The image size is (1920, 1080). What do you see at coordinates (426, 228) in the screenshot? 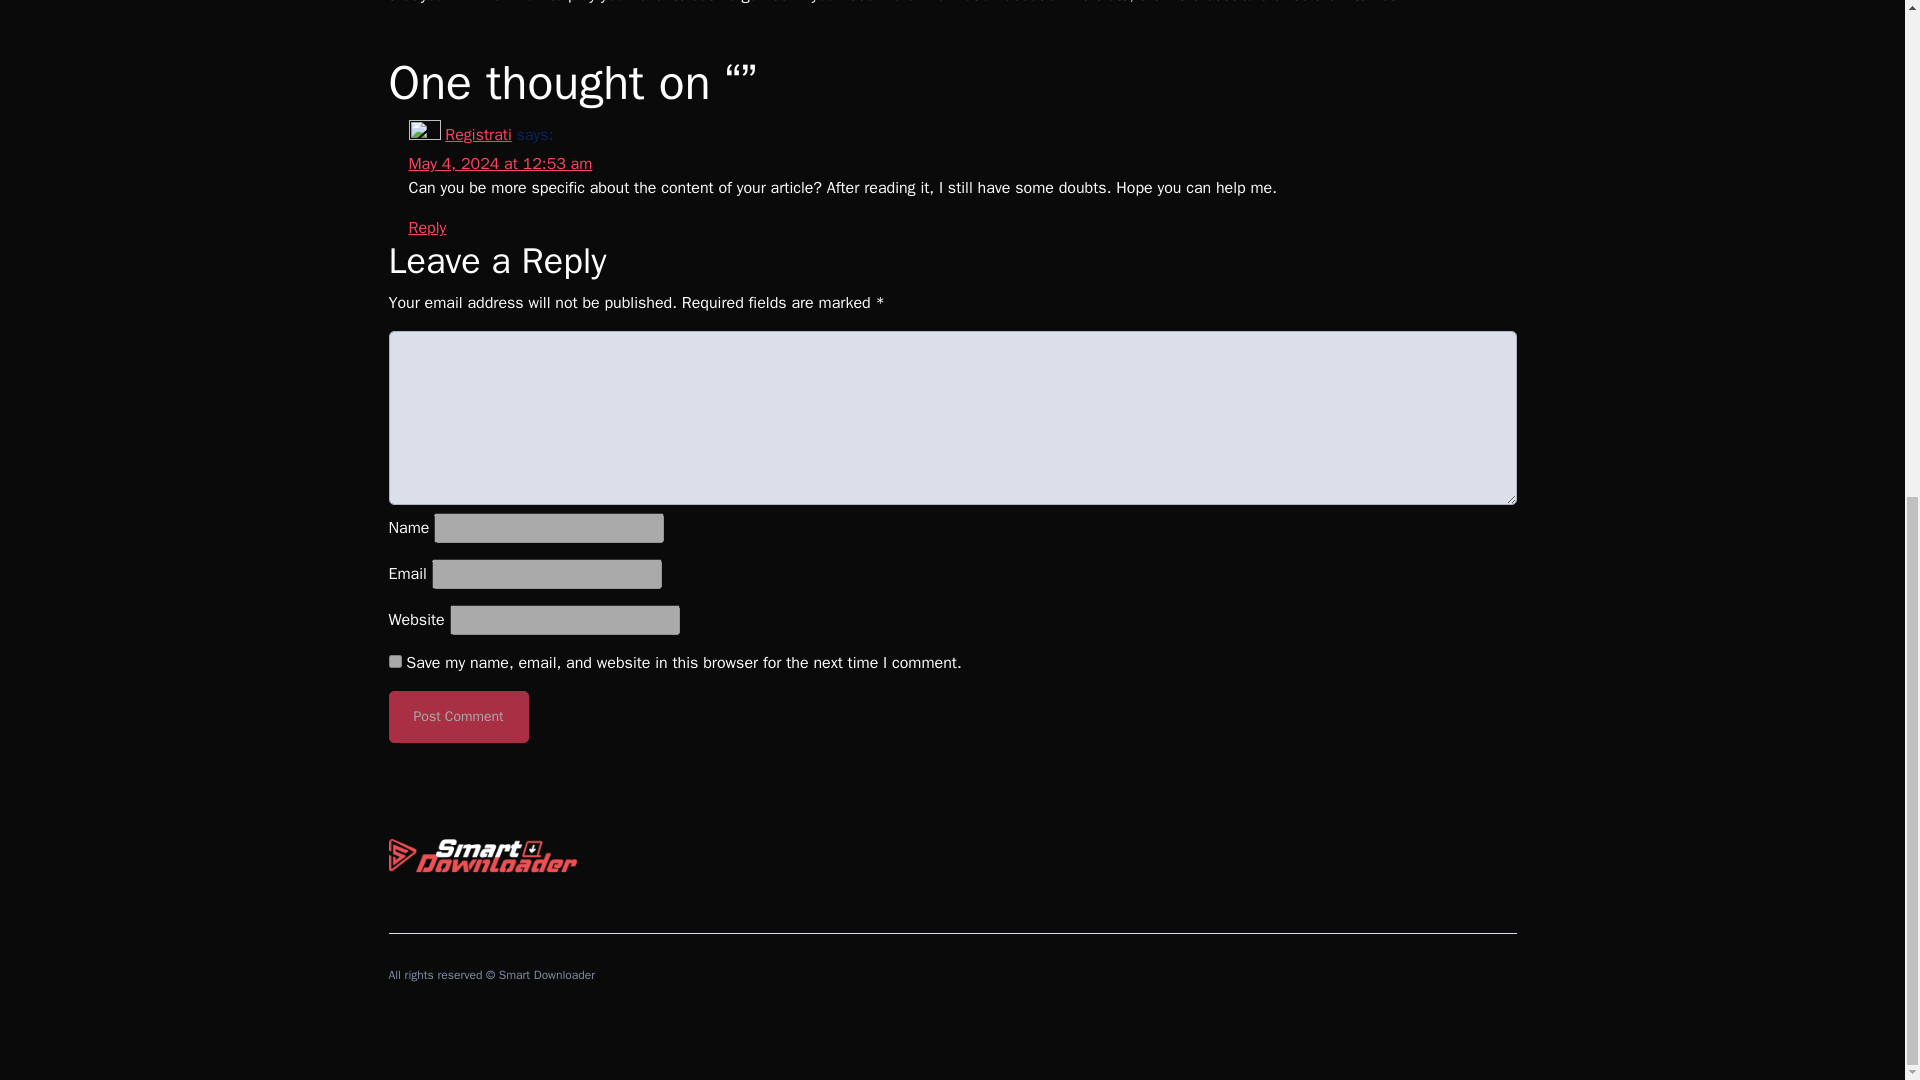
I see `Reply` at bounding box center [426, 228].